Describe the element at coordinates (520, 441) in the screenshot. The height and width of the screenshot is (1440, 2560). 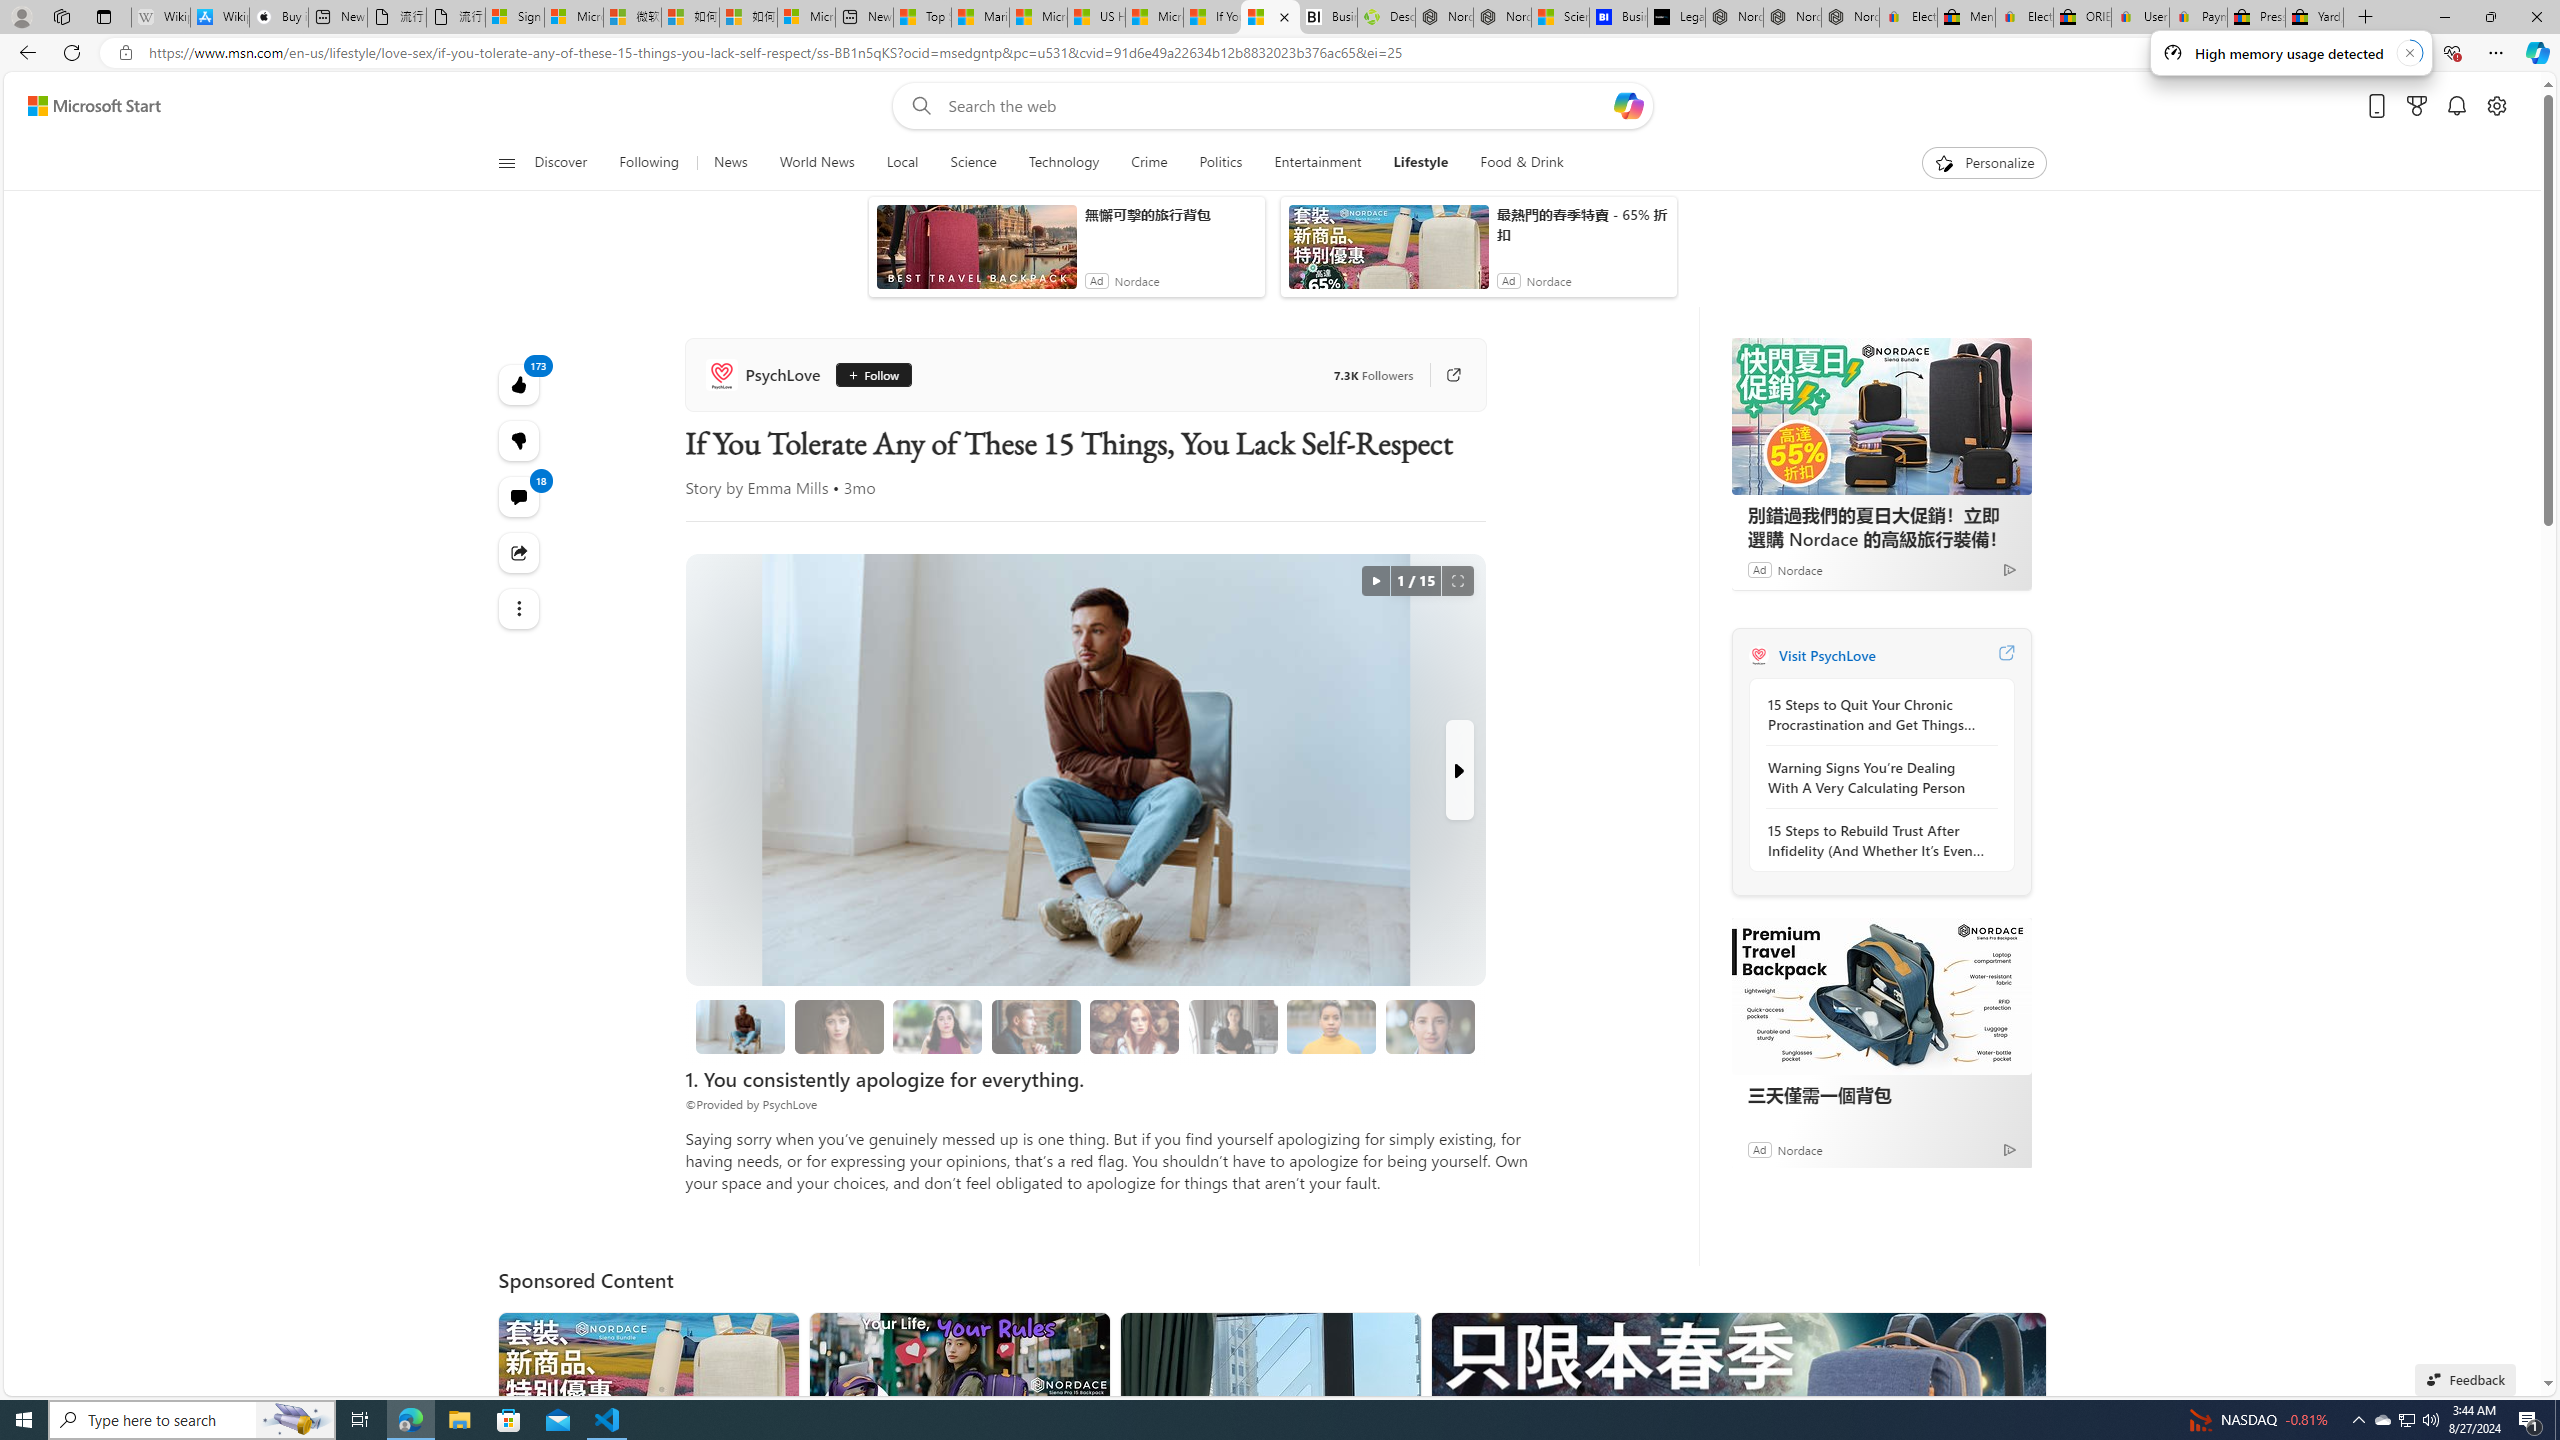
I see `173` at that location.